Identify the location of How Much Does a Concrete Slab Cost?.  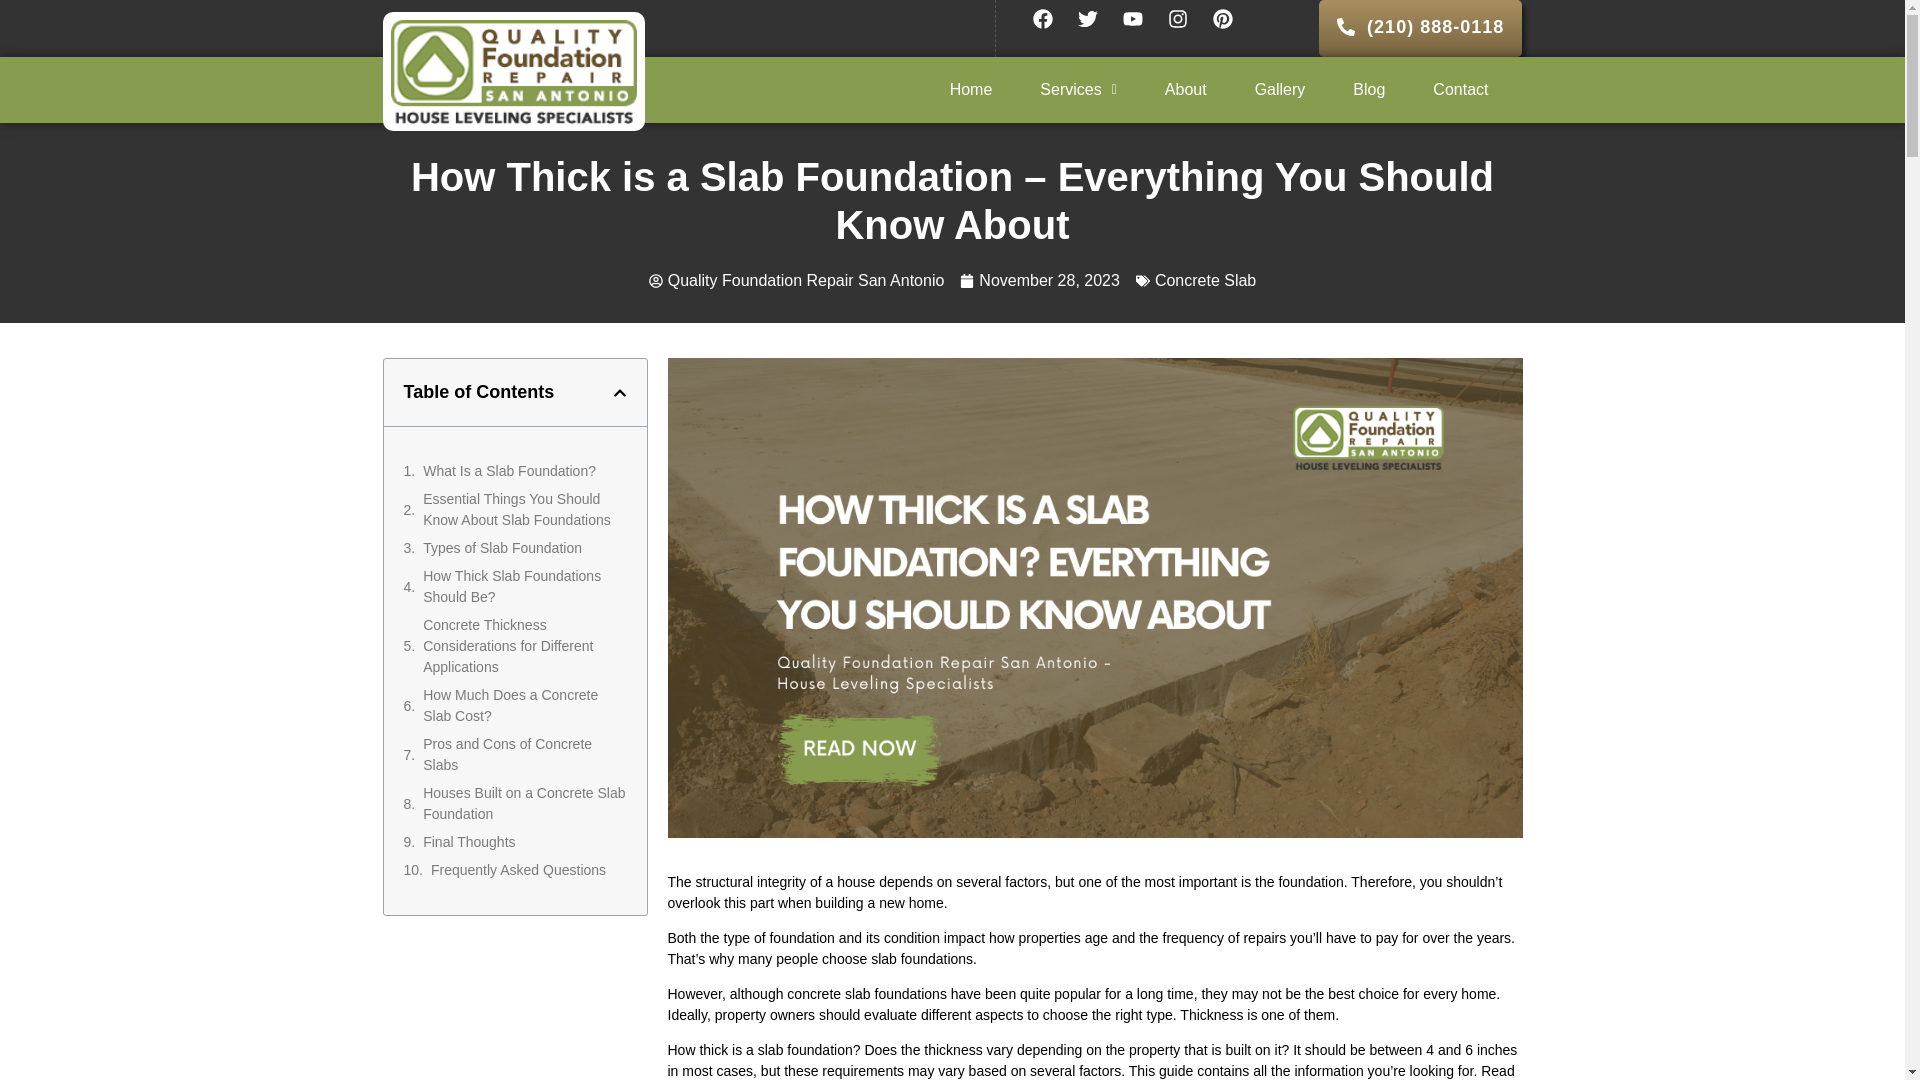
(524, 705).